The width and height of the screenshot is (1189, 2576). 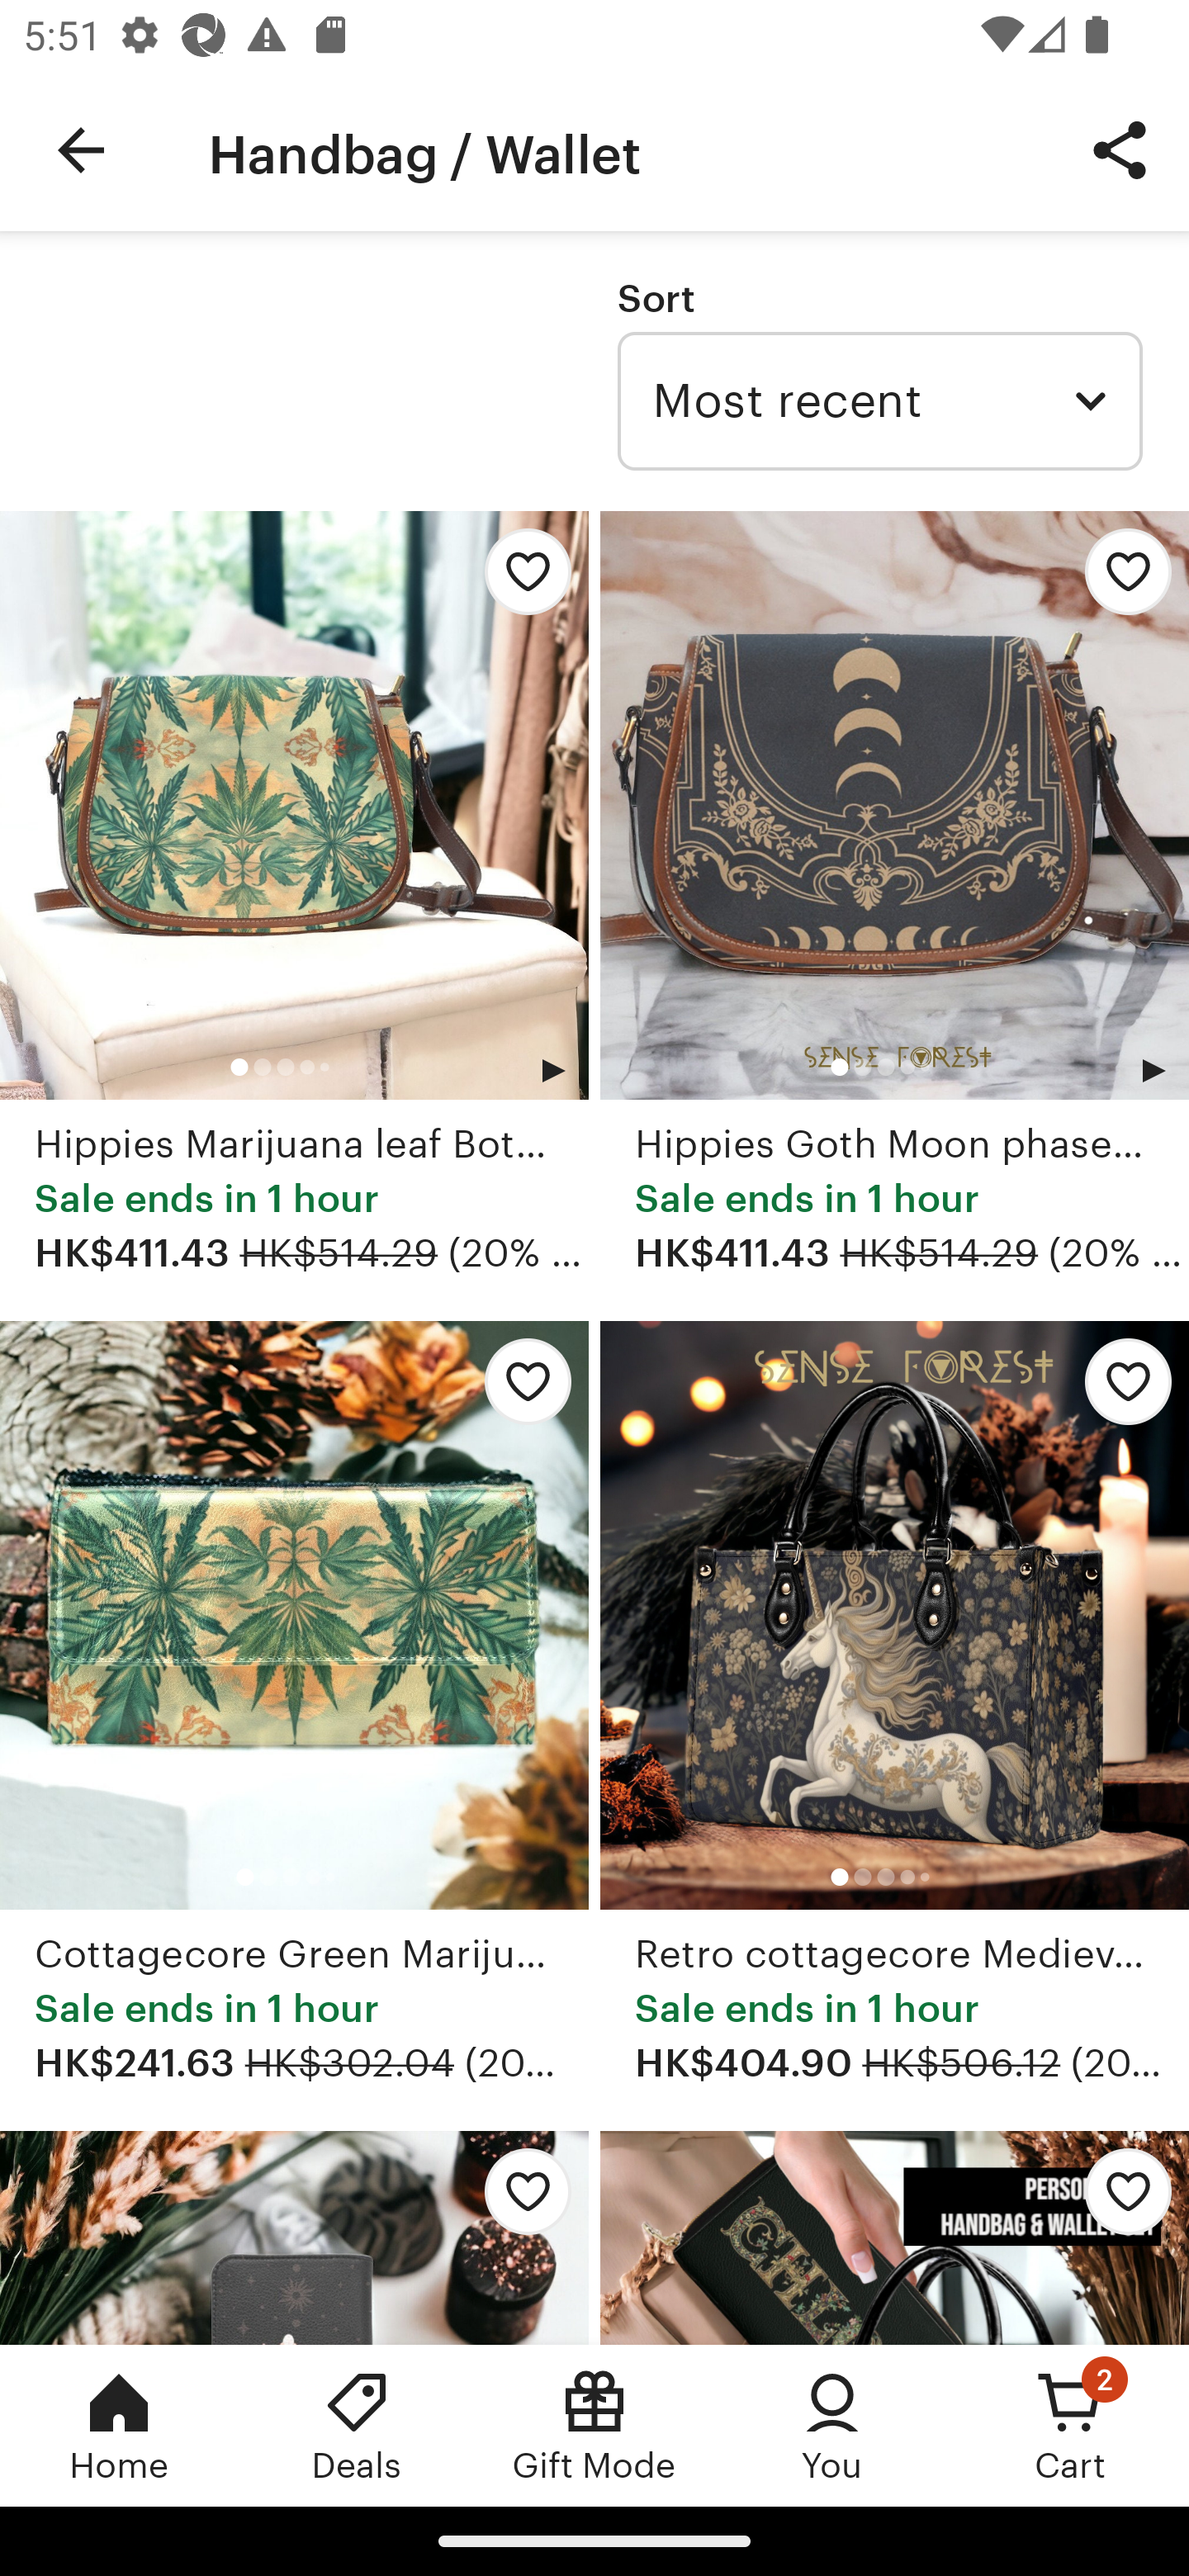 I want to click on Deals, so click(x=357, y=2425).